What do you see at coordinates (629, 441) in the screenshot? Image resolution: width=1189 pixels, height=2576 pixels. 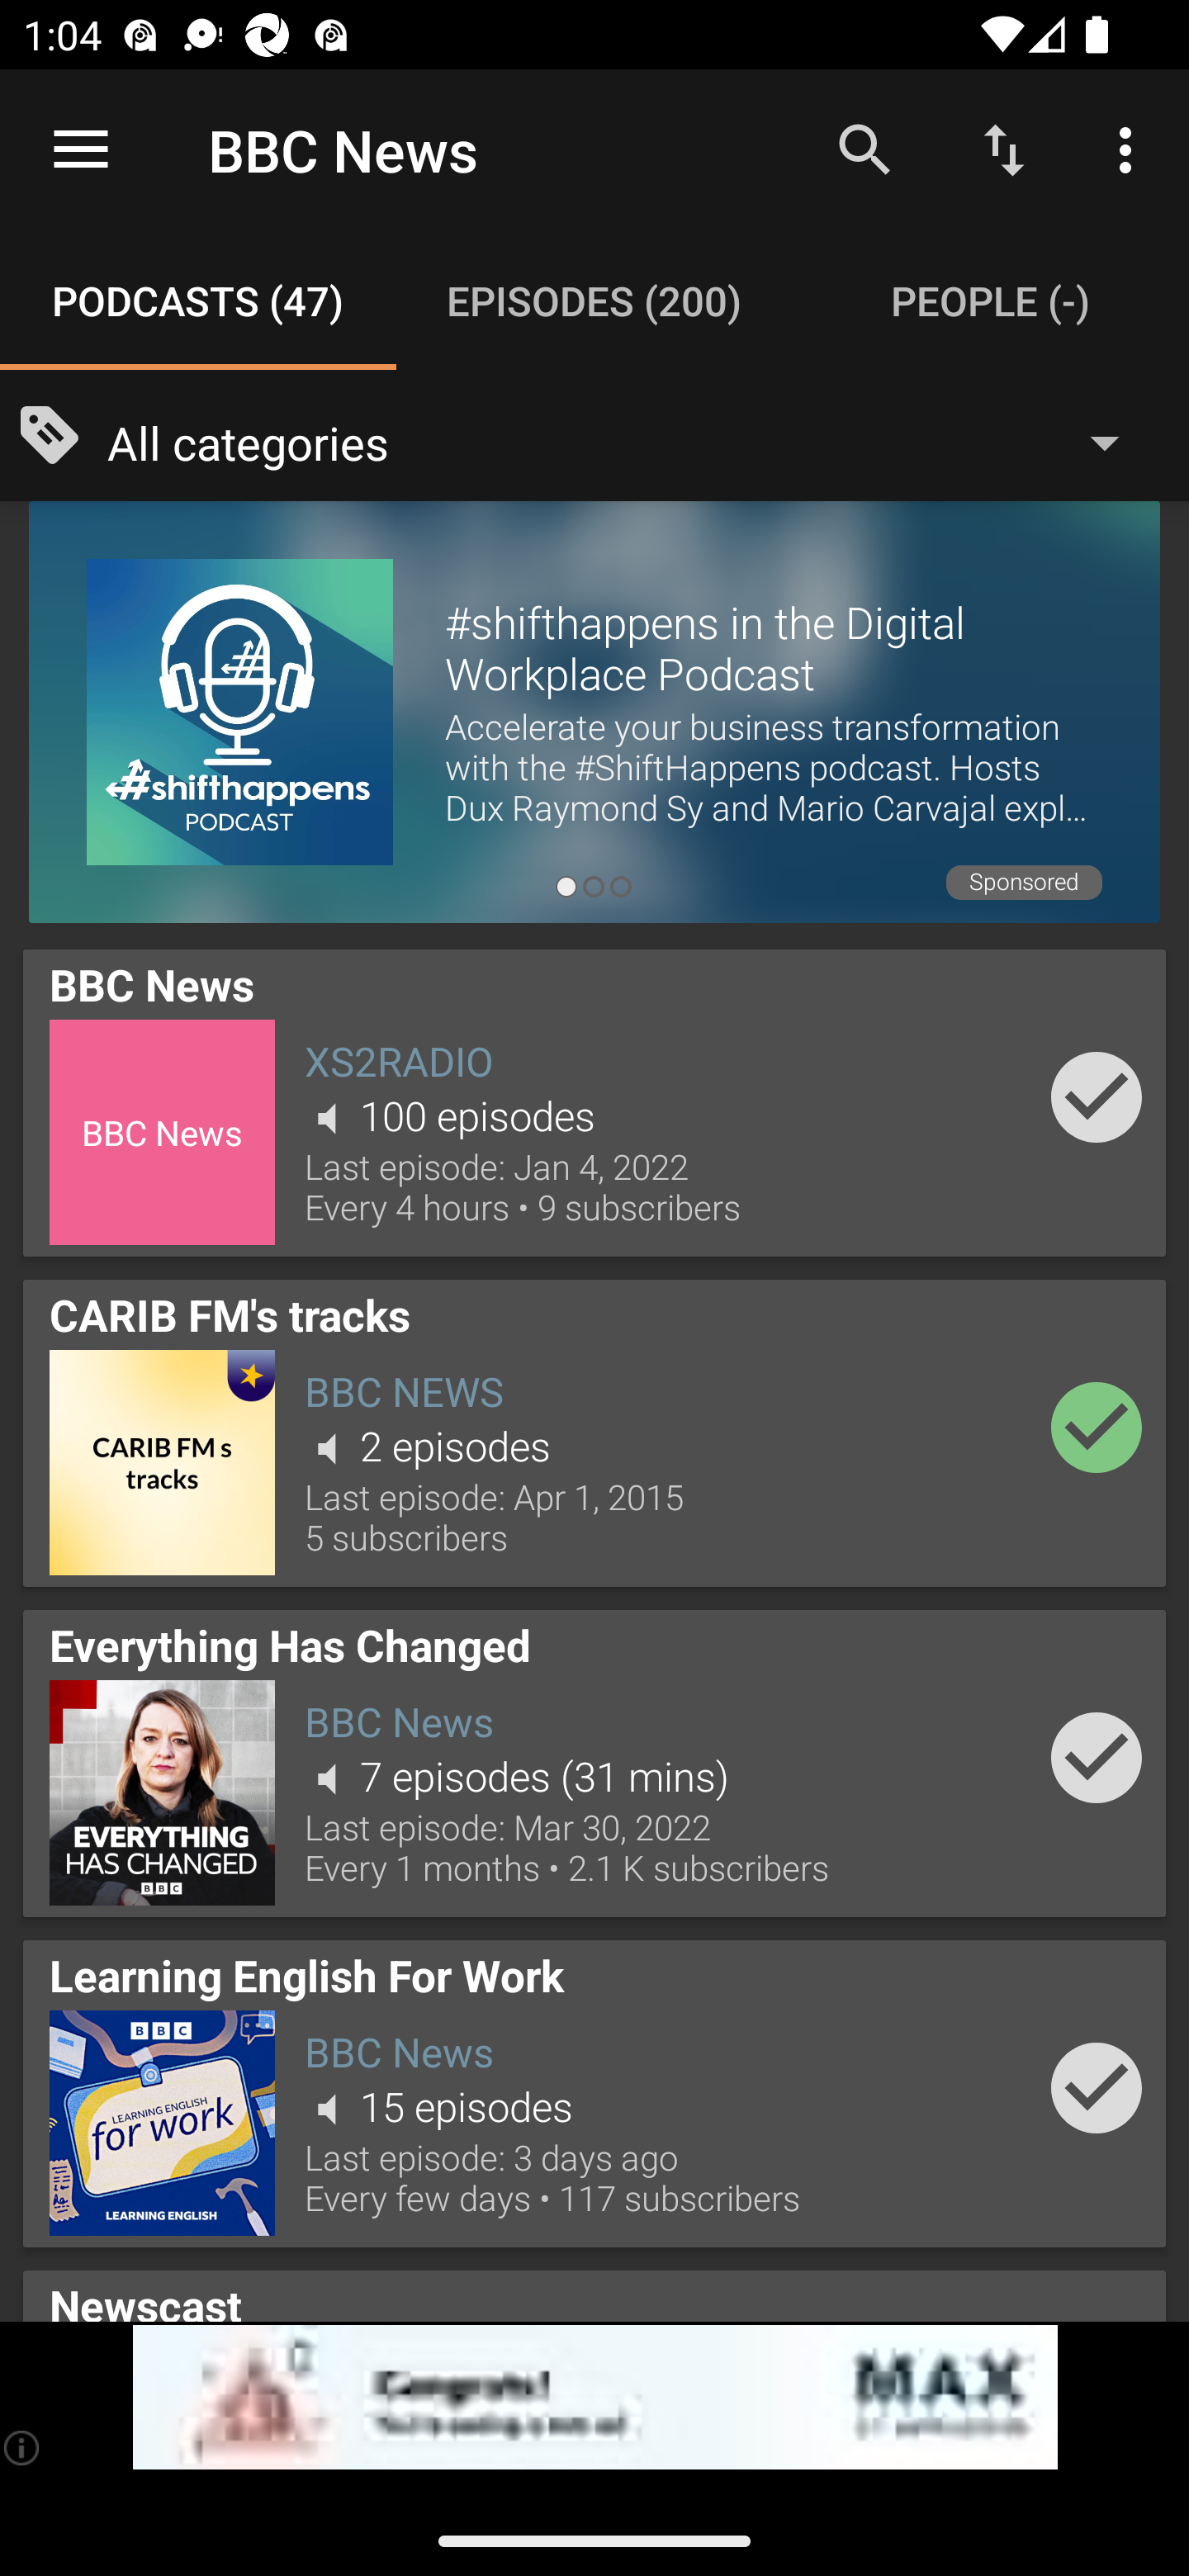 I see `All categories` at bounding box center [629, 441].